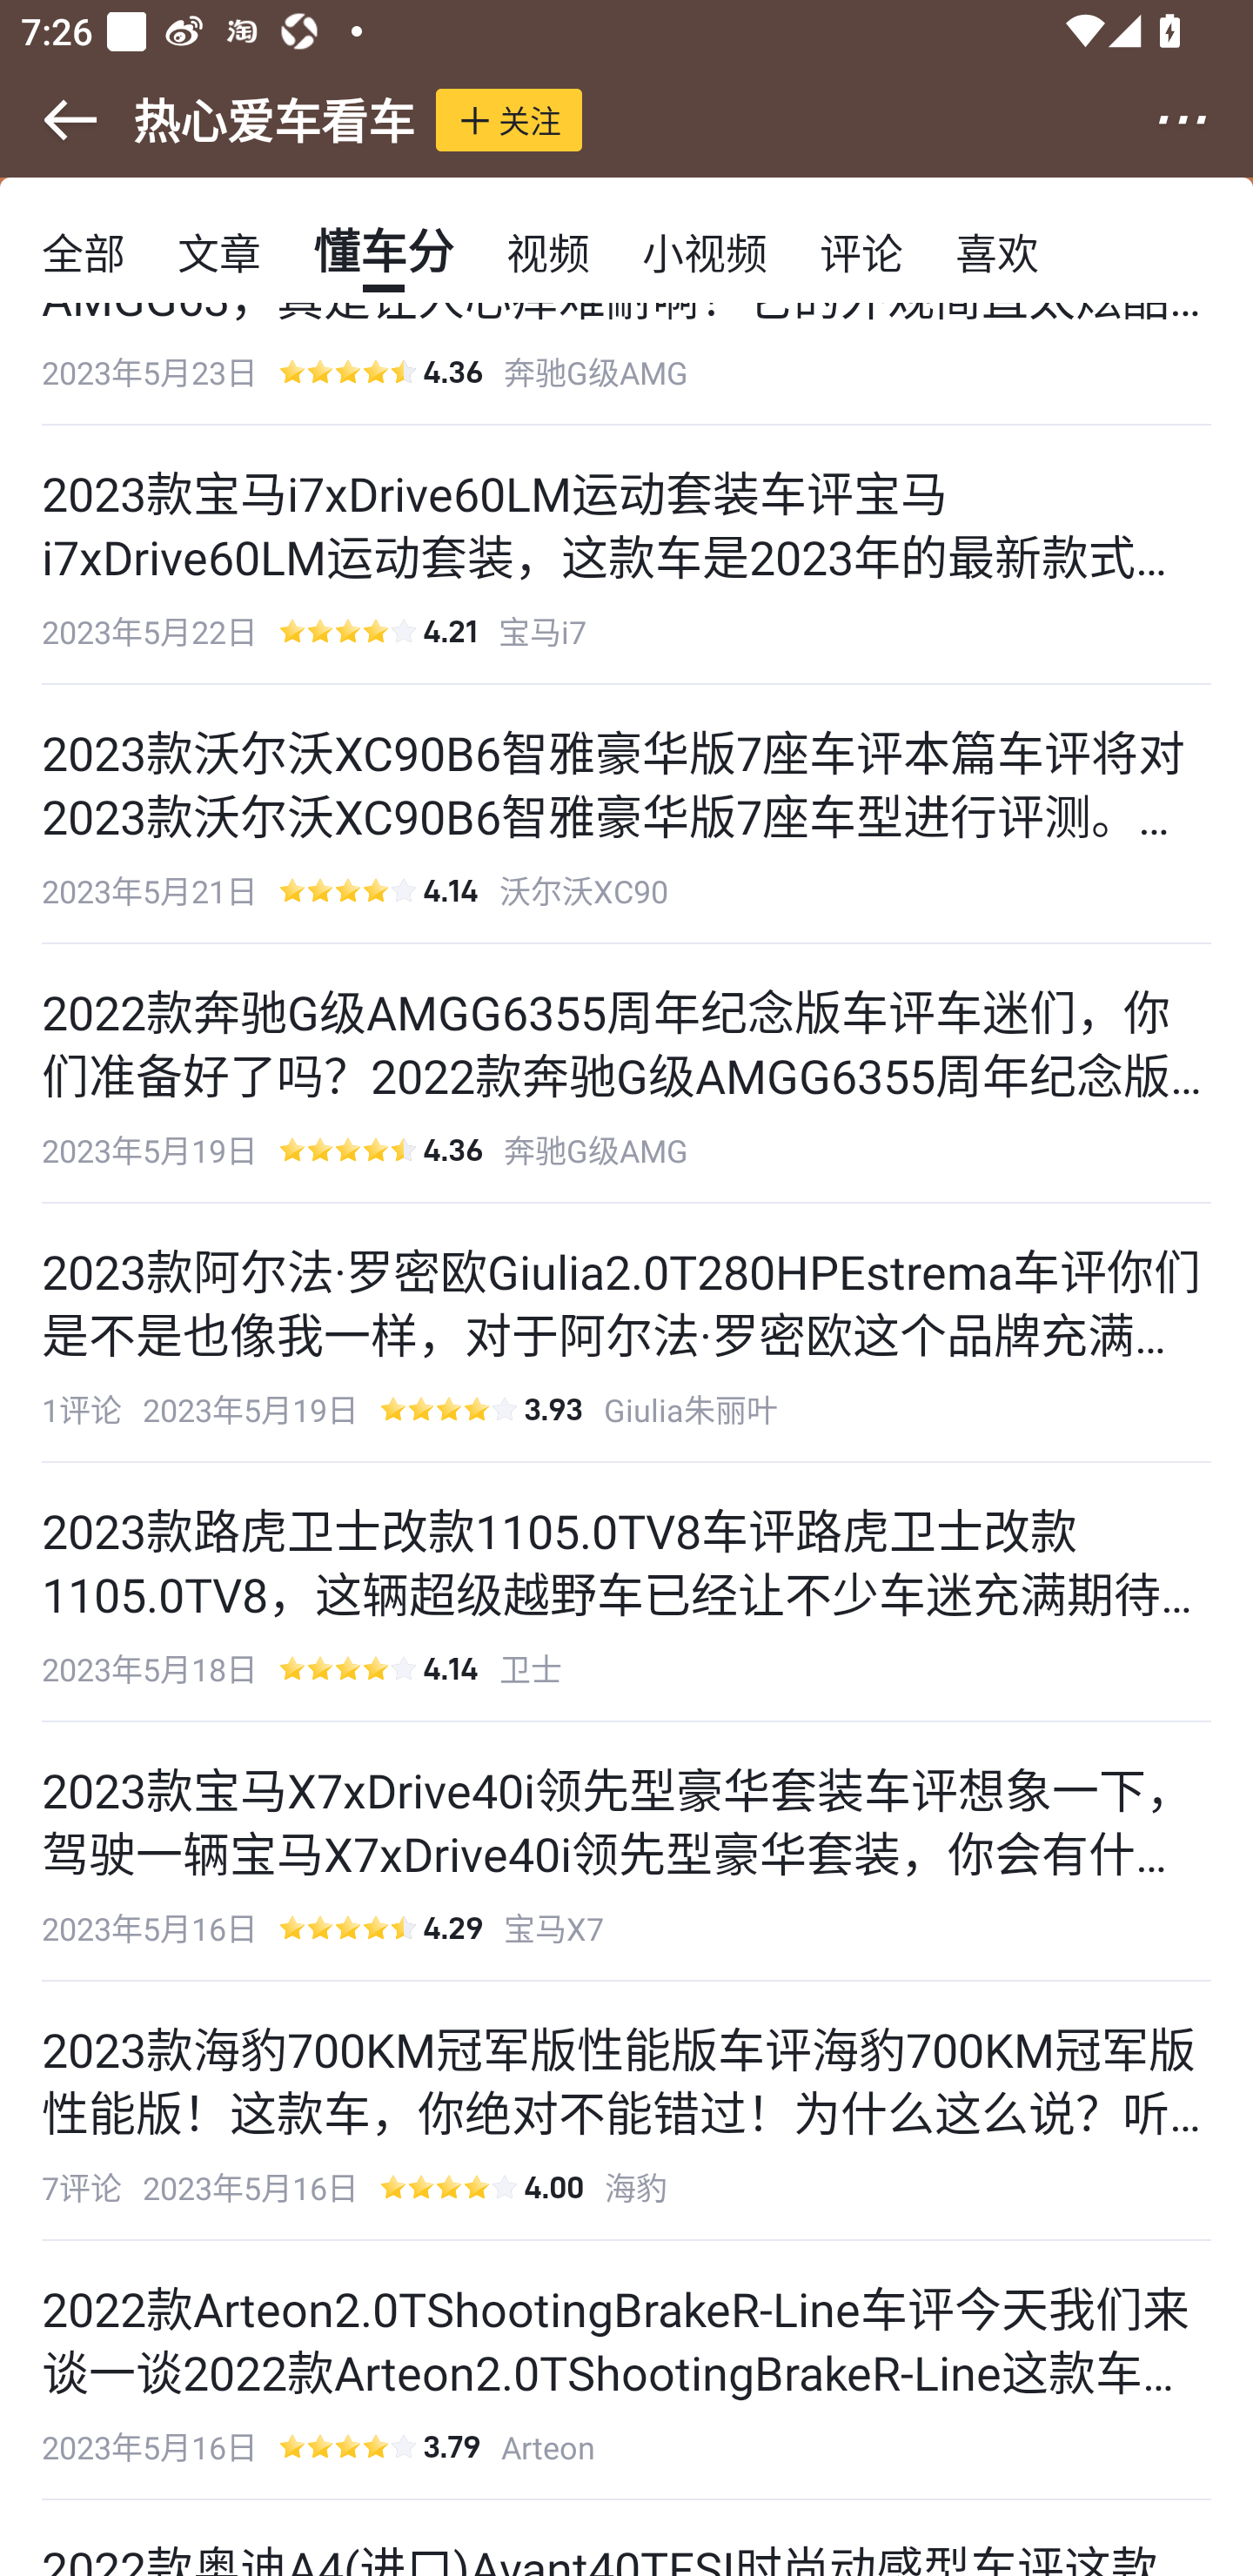 The image size is (1253, 2576). I want to click on 评论, so click(861, 251).